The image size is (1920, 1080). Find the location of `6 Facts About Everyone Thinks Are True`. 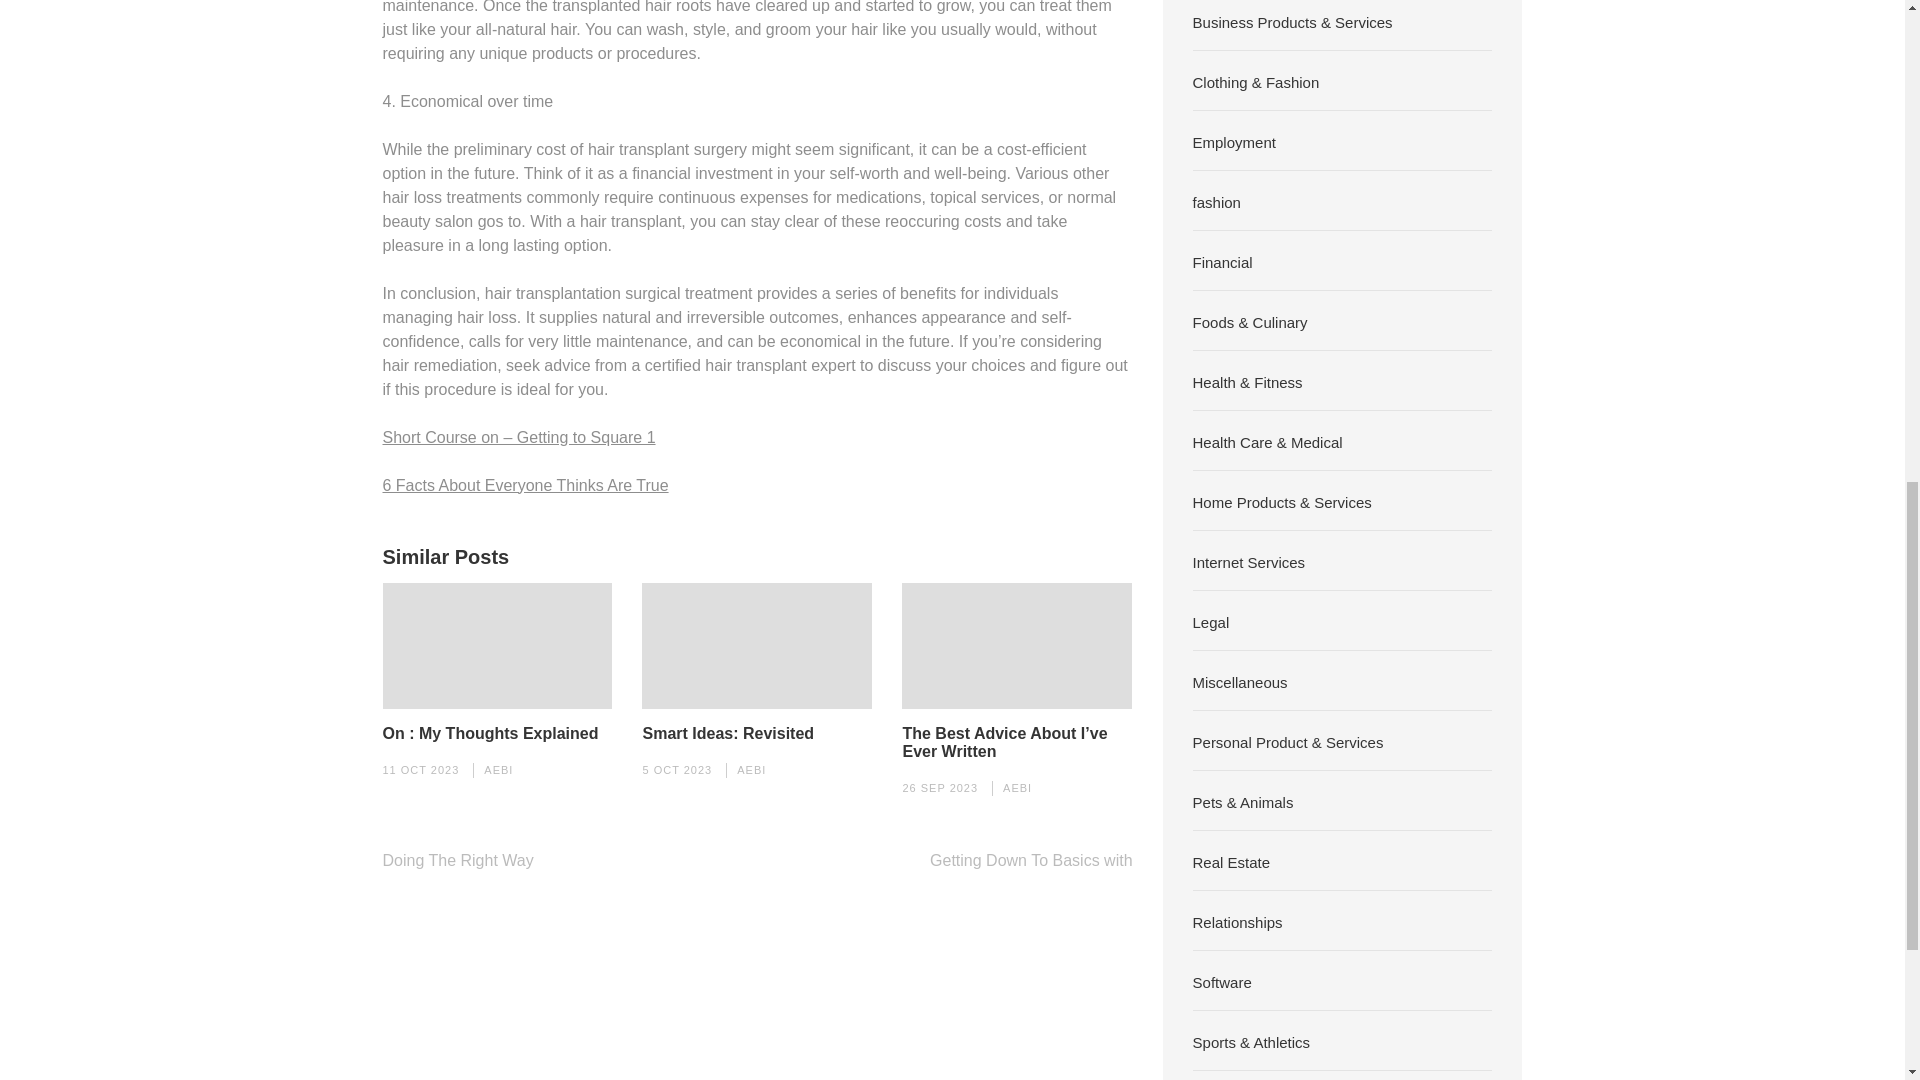

6 Facts About Everyone Thinks Are True is located at coordinates (525, 484).